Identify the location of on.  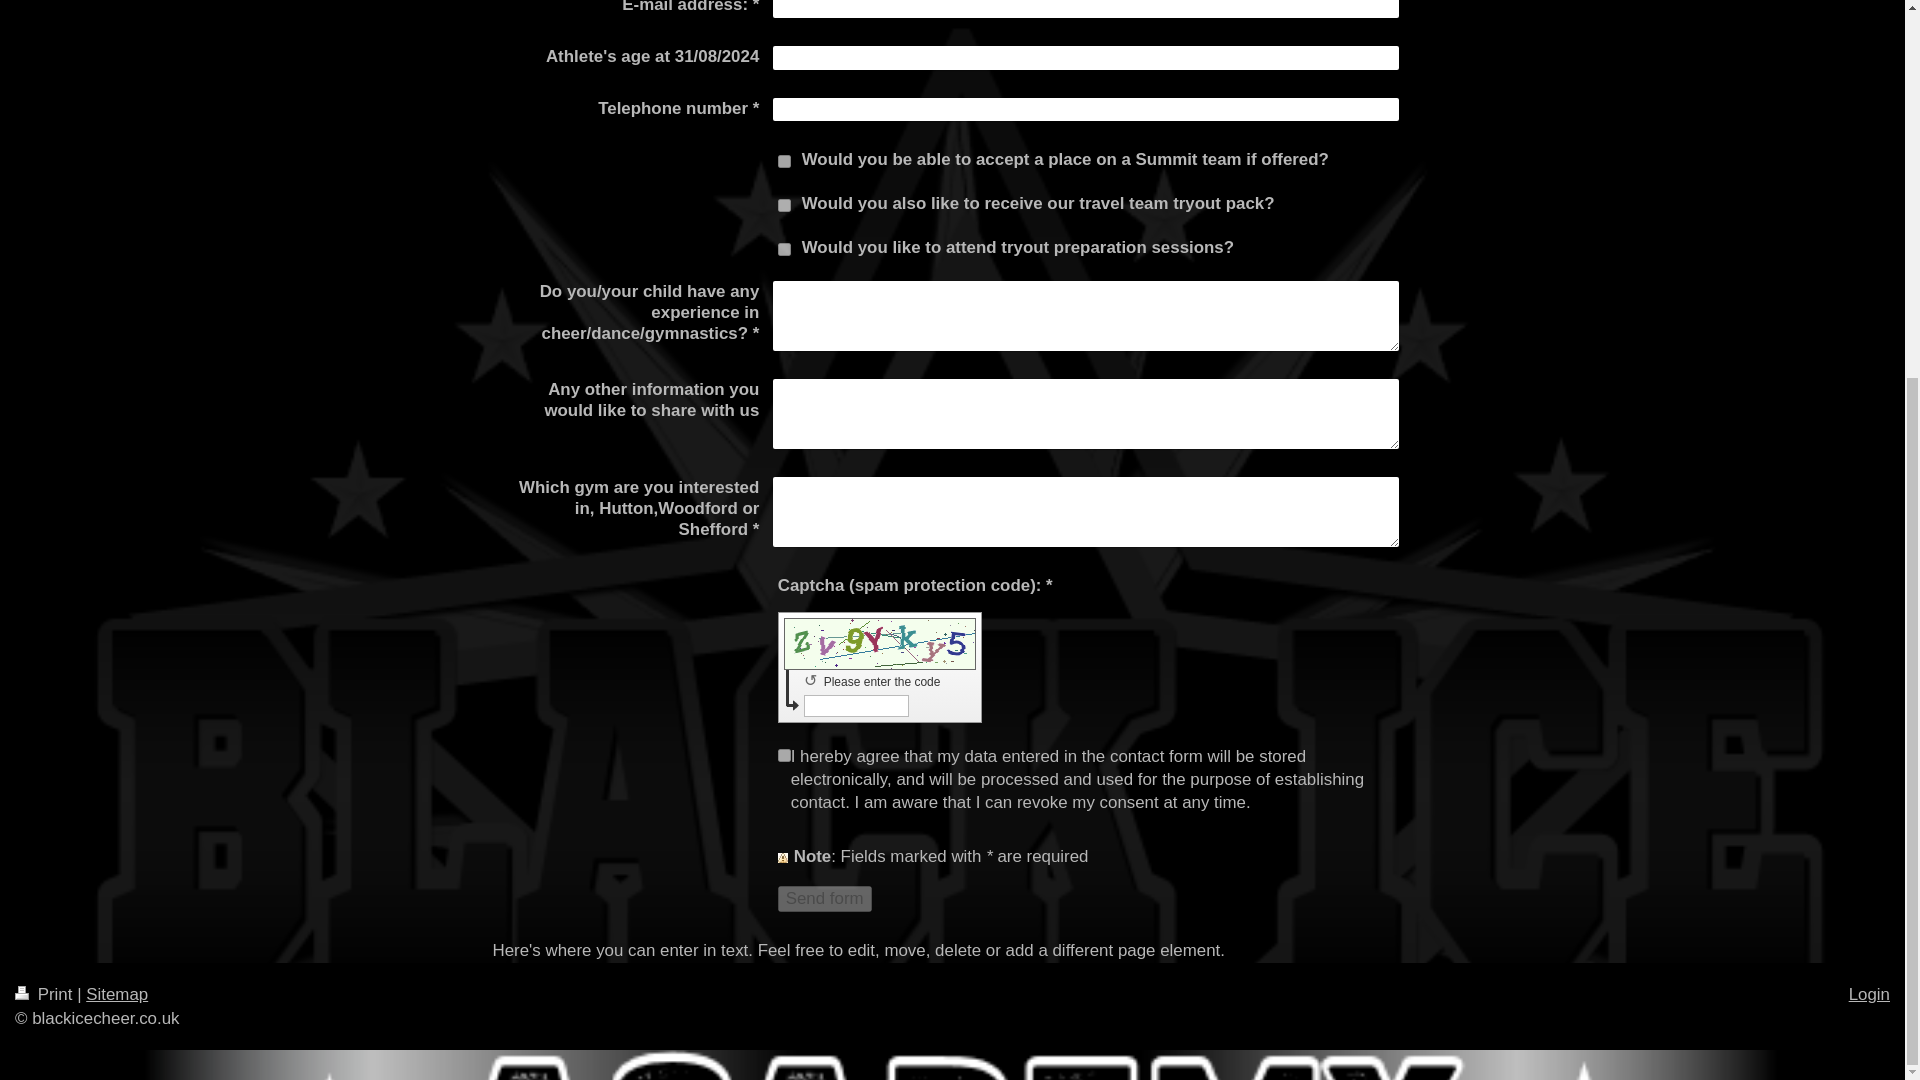
(784, 756).